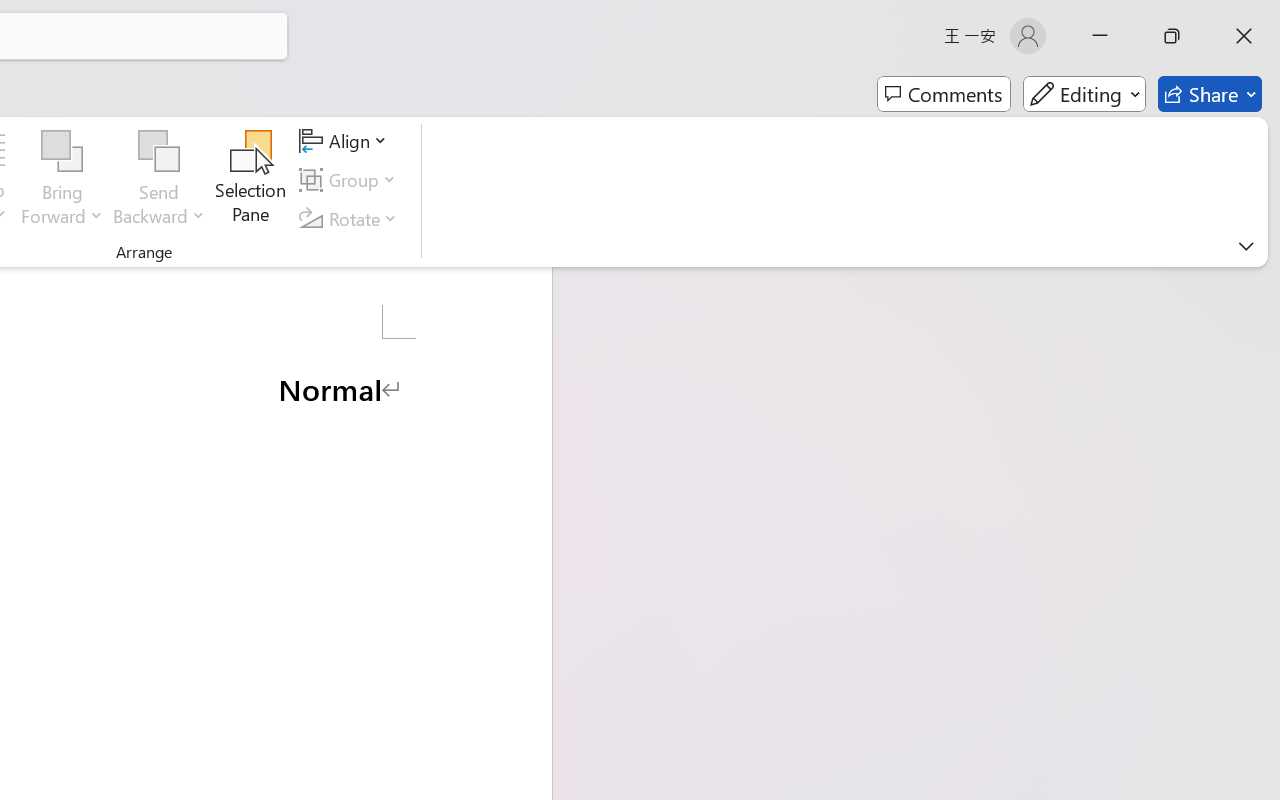 The height and width of the screenshot is (800, 1280). What do you see at coordinates (251, 180) in the screenshot?
I see `Selection Pane...` at bounding box center [251, 180].